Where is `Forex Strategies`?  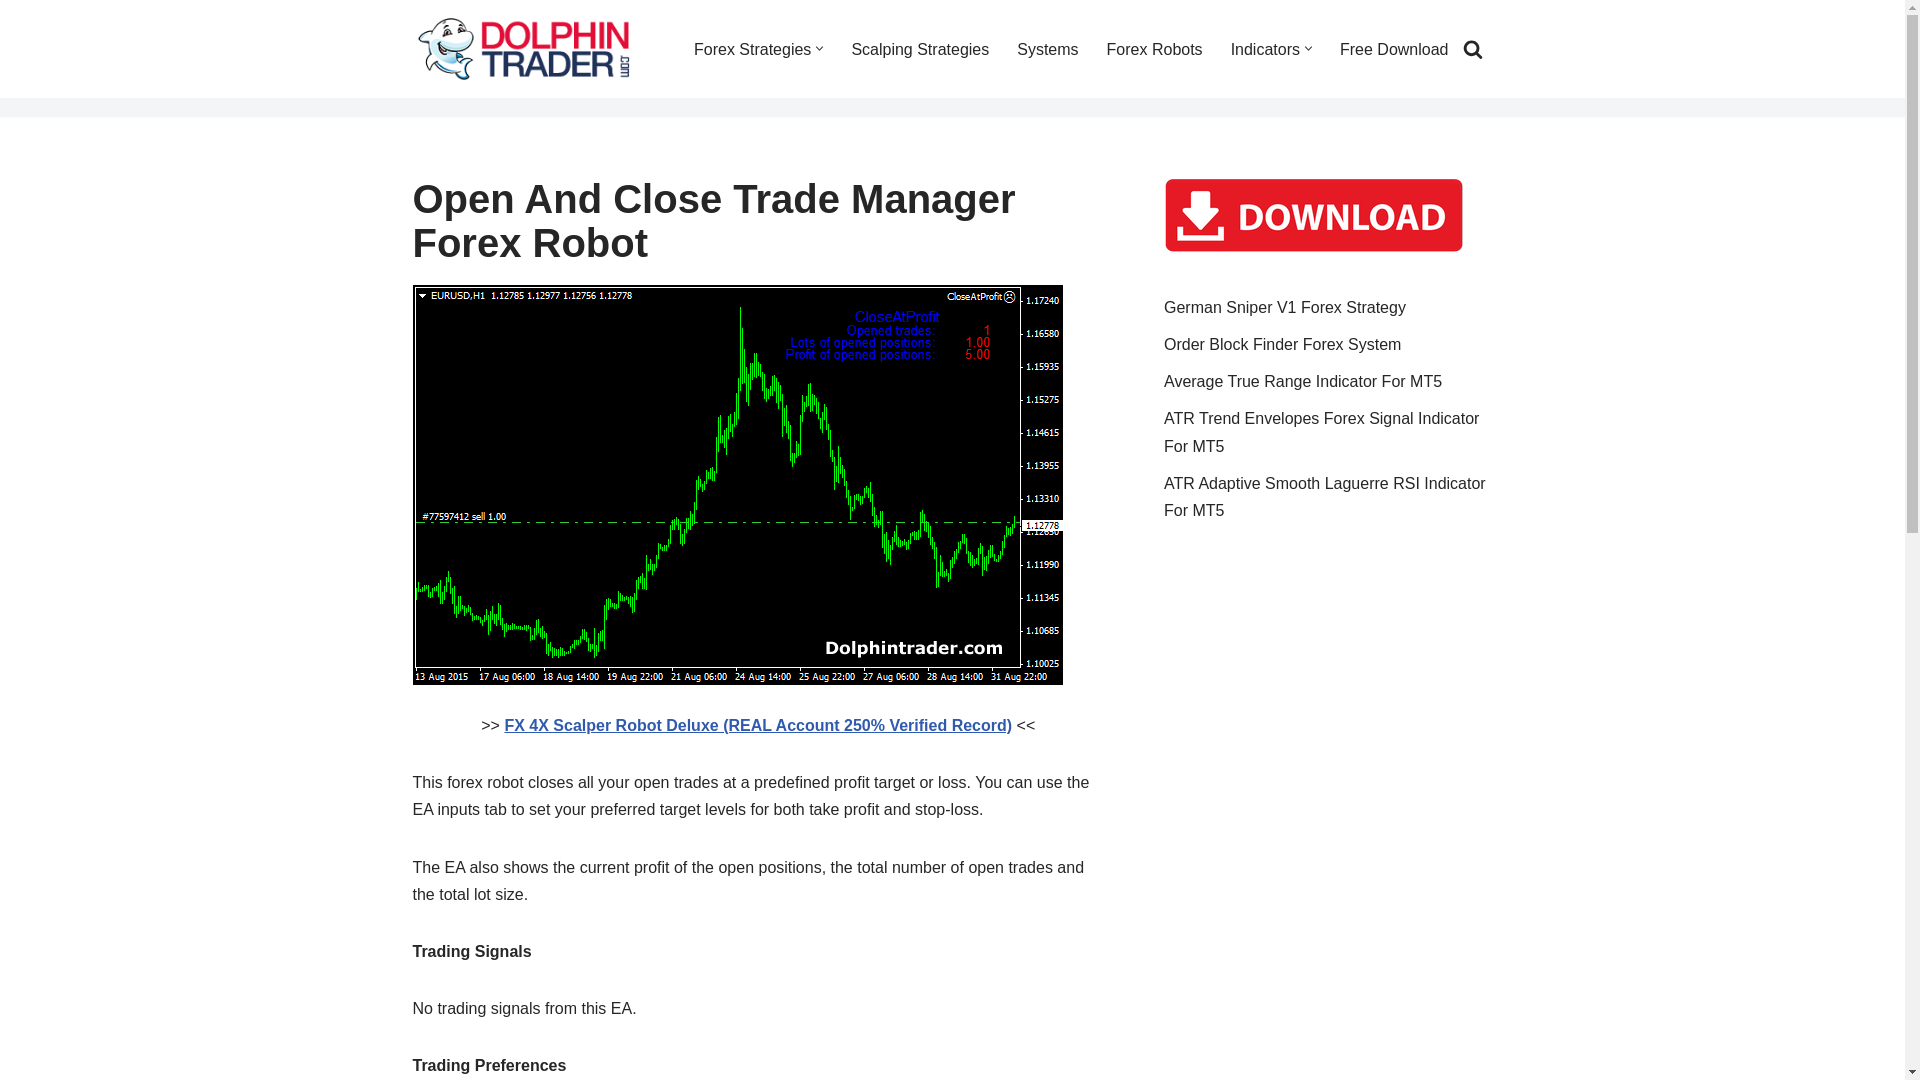
Forex Strategies is located at coordinates (752, 48).